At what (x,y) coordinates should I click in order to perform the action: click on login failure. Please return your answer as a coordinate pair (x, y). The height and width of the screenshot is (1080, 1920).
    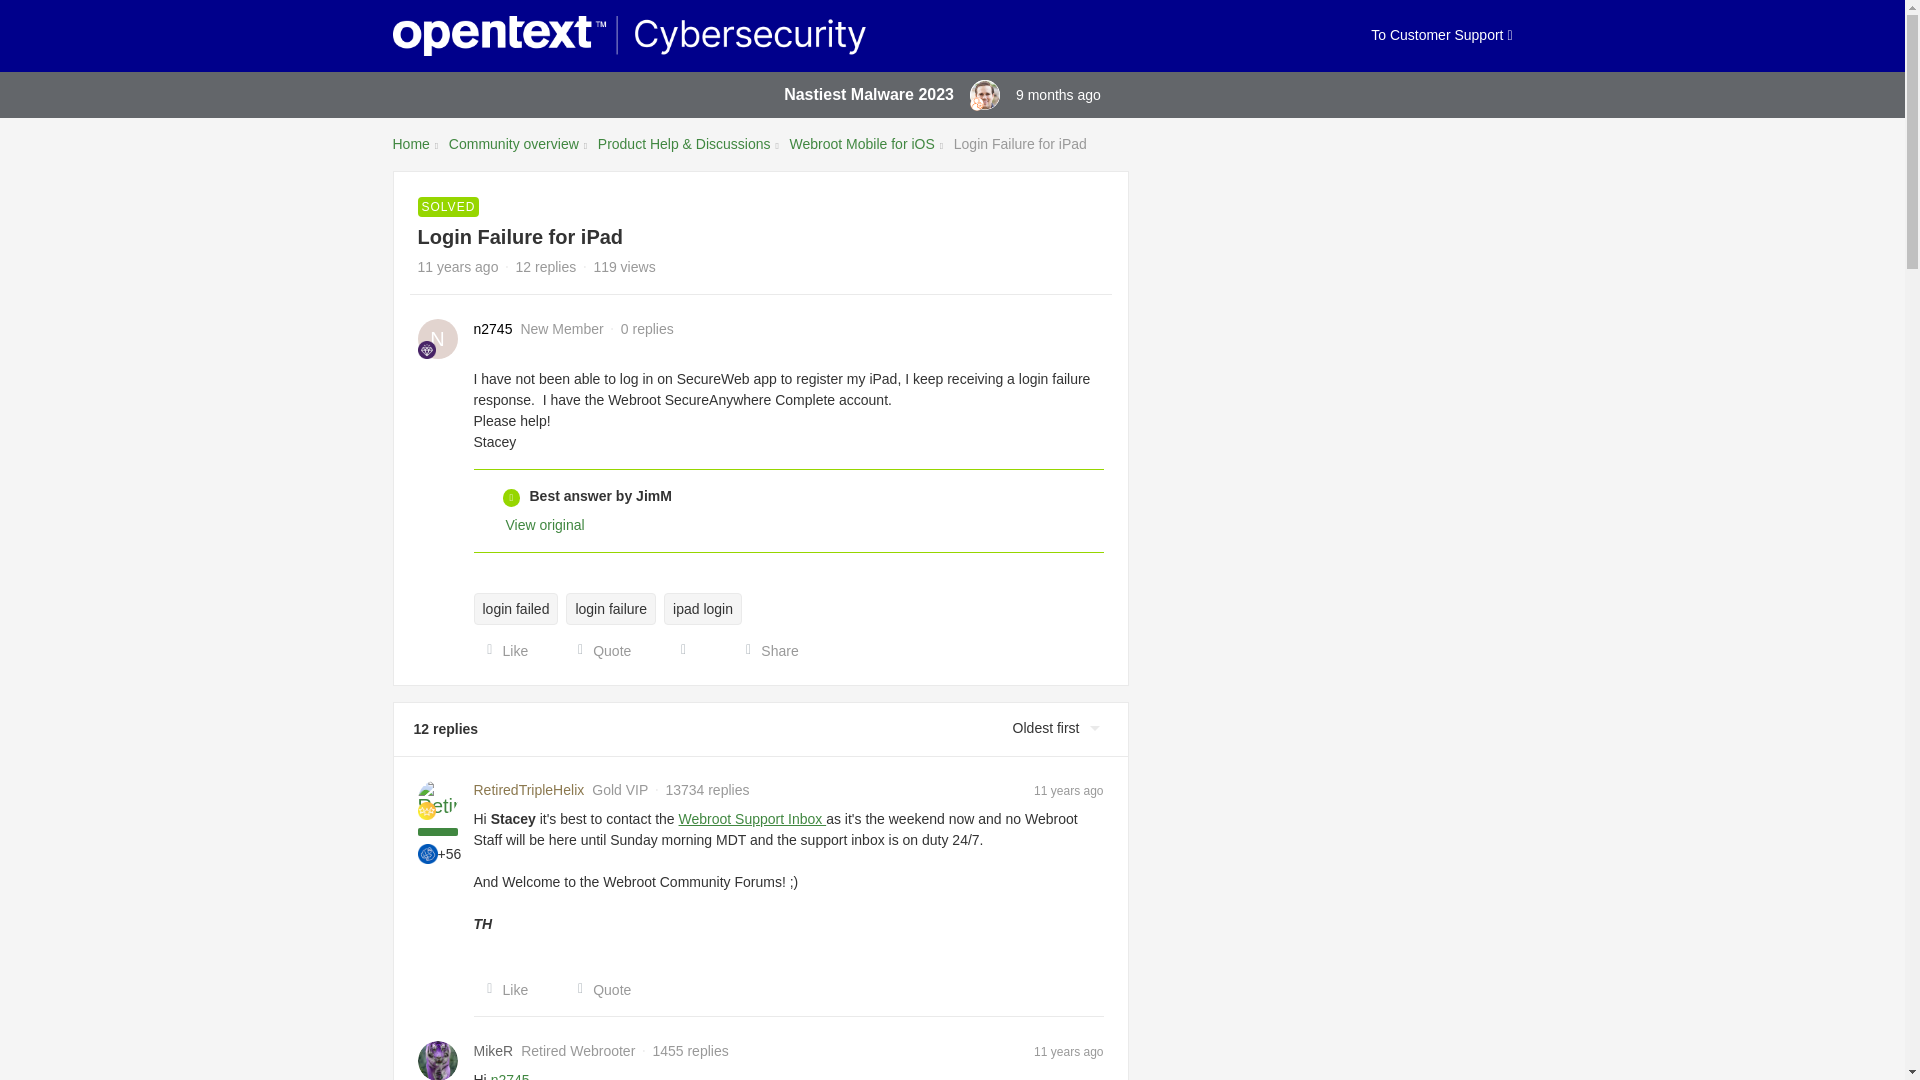
    Looking at the image, I should click on (611, 608).